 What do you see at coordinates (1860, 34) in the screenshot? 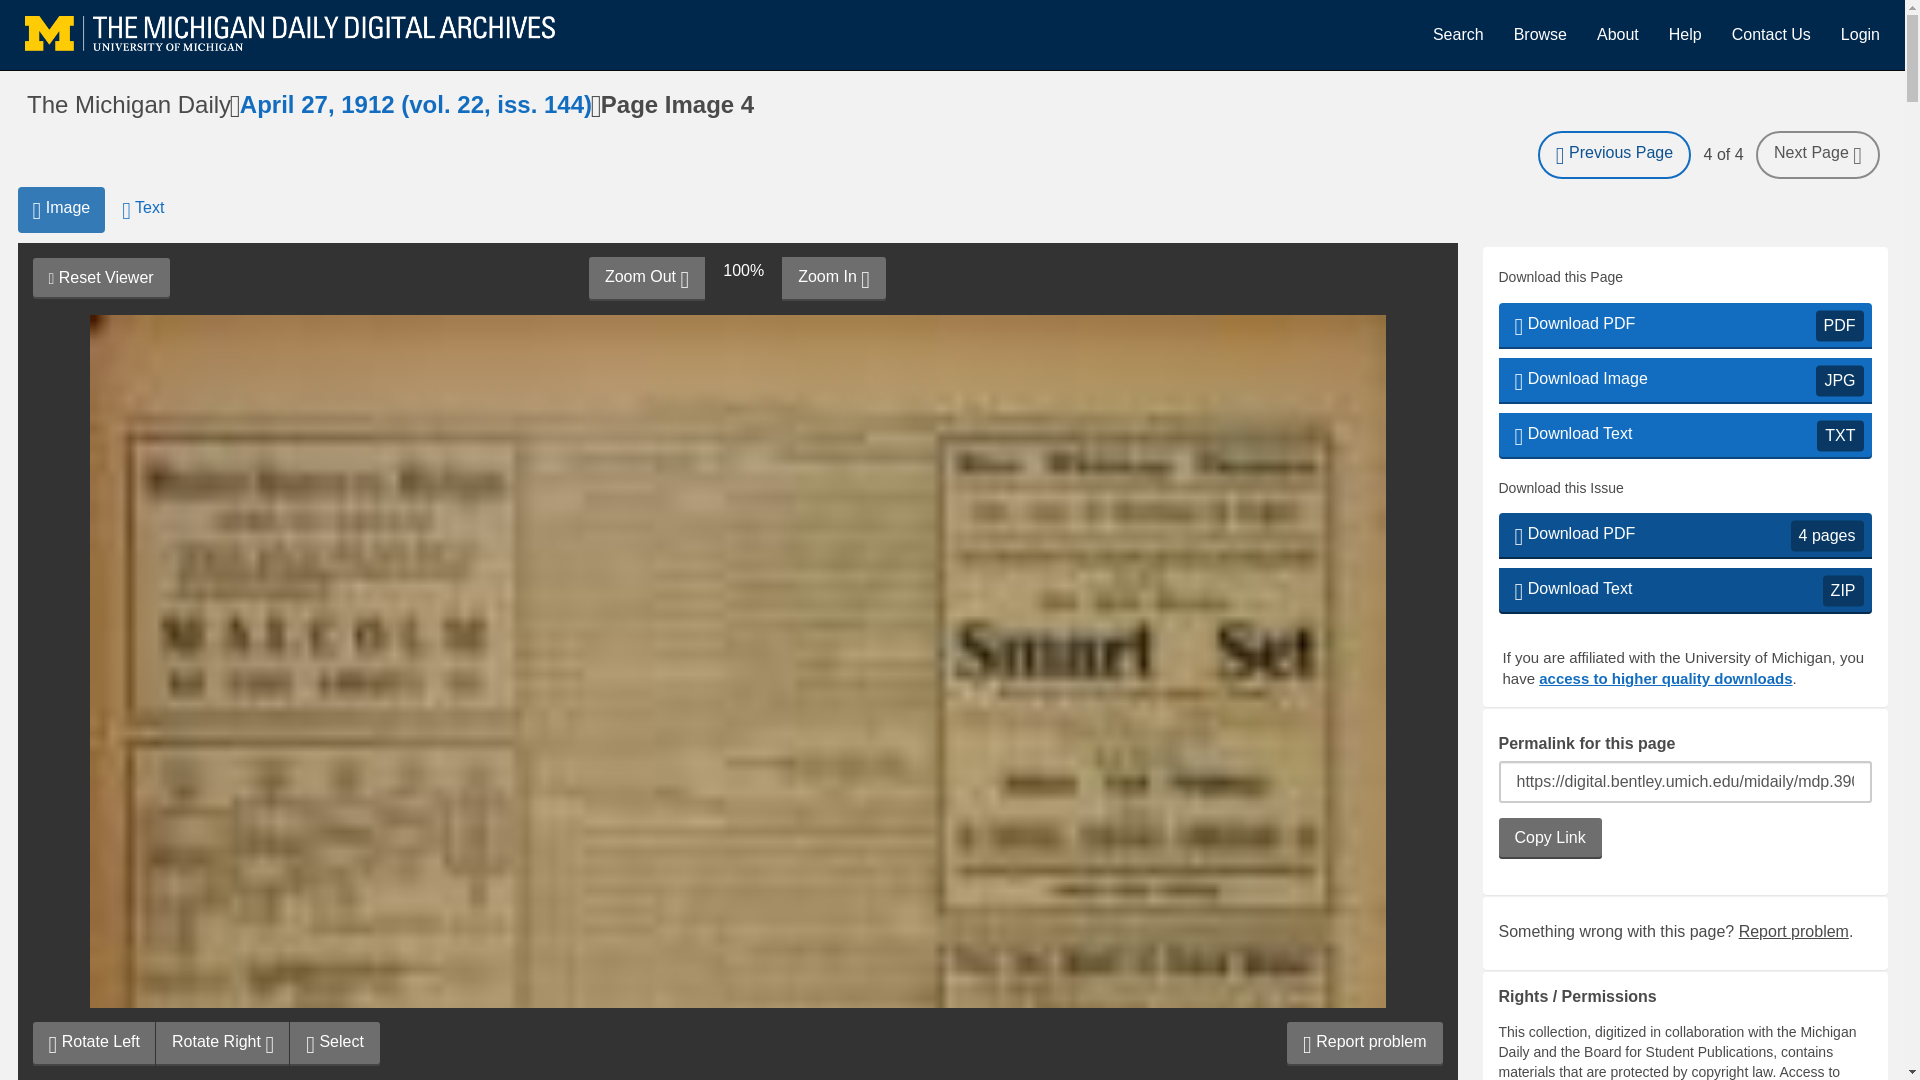
I see `Login` at bounding box center [1860, 34].